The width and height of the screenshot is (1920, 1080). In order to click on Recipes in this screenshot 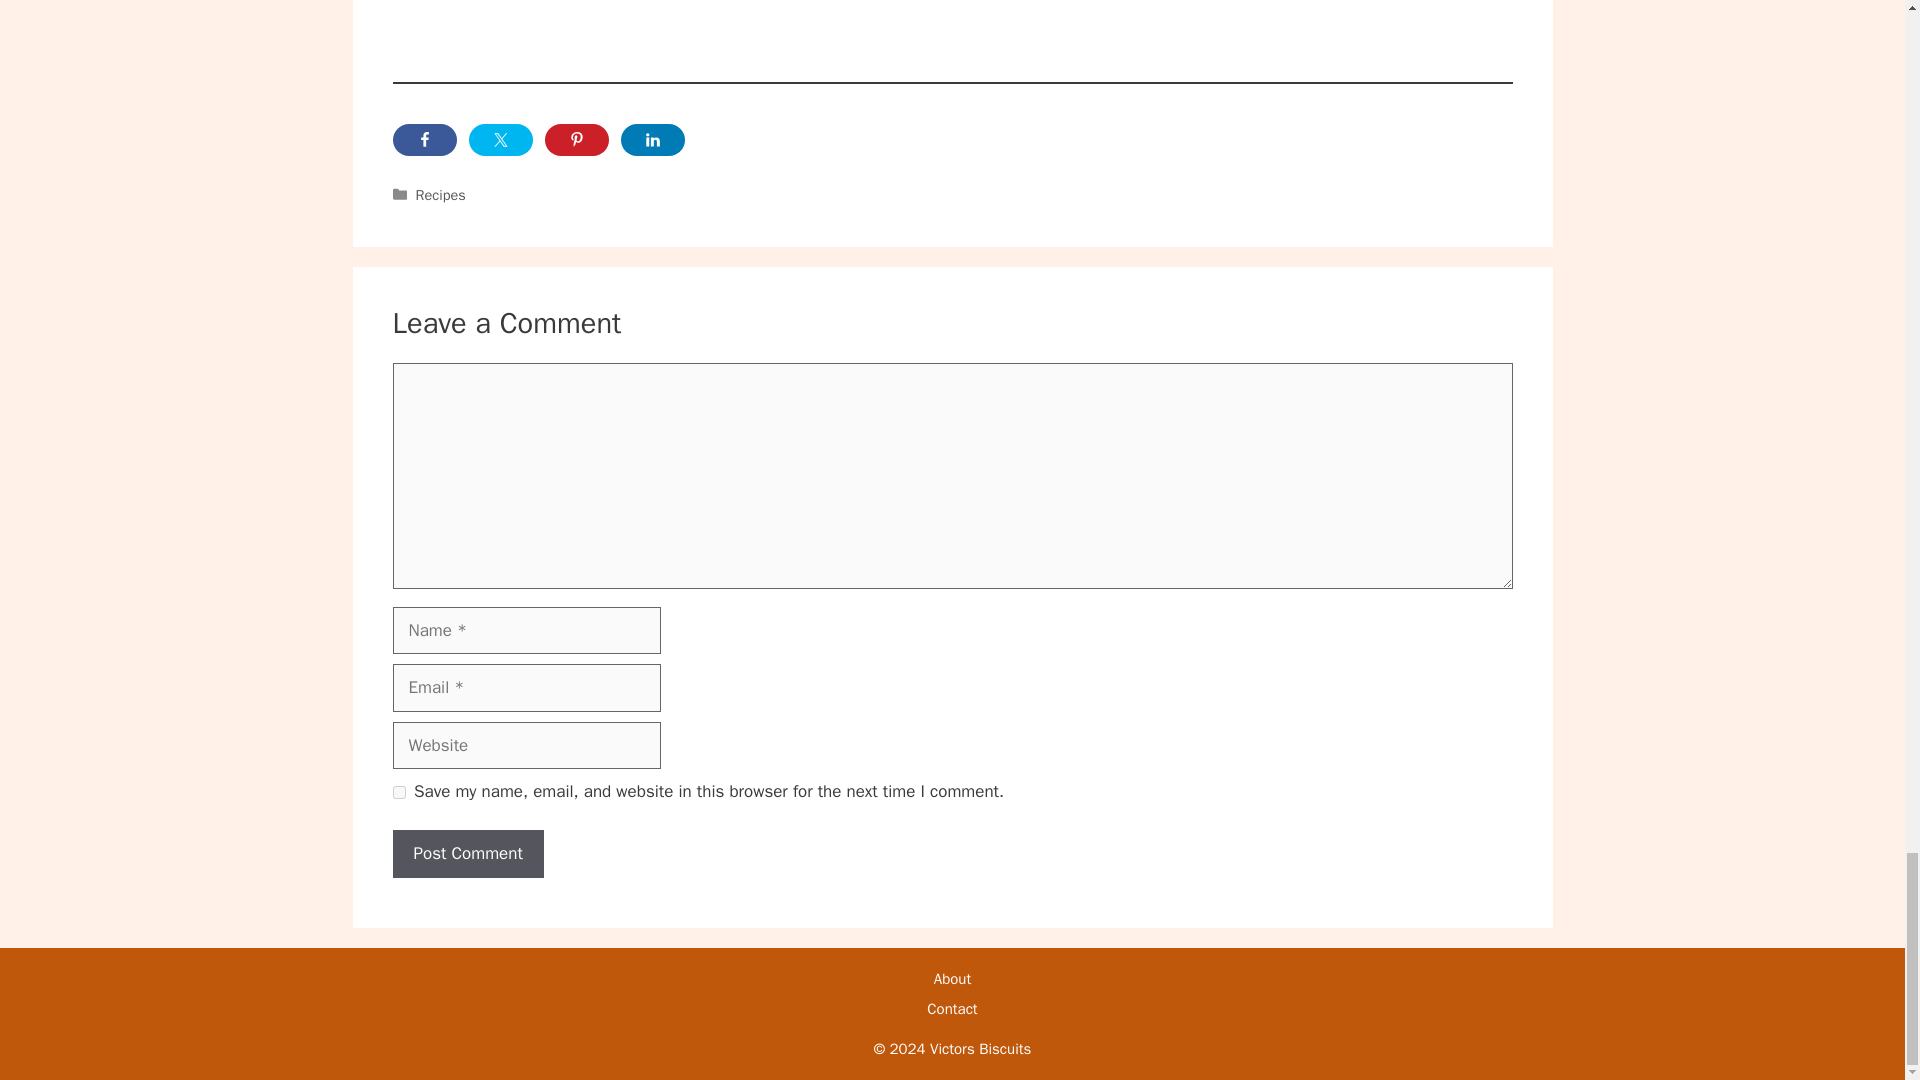, I will do `click(441, 194)`.